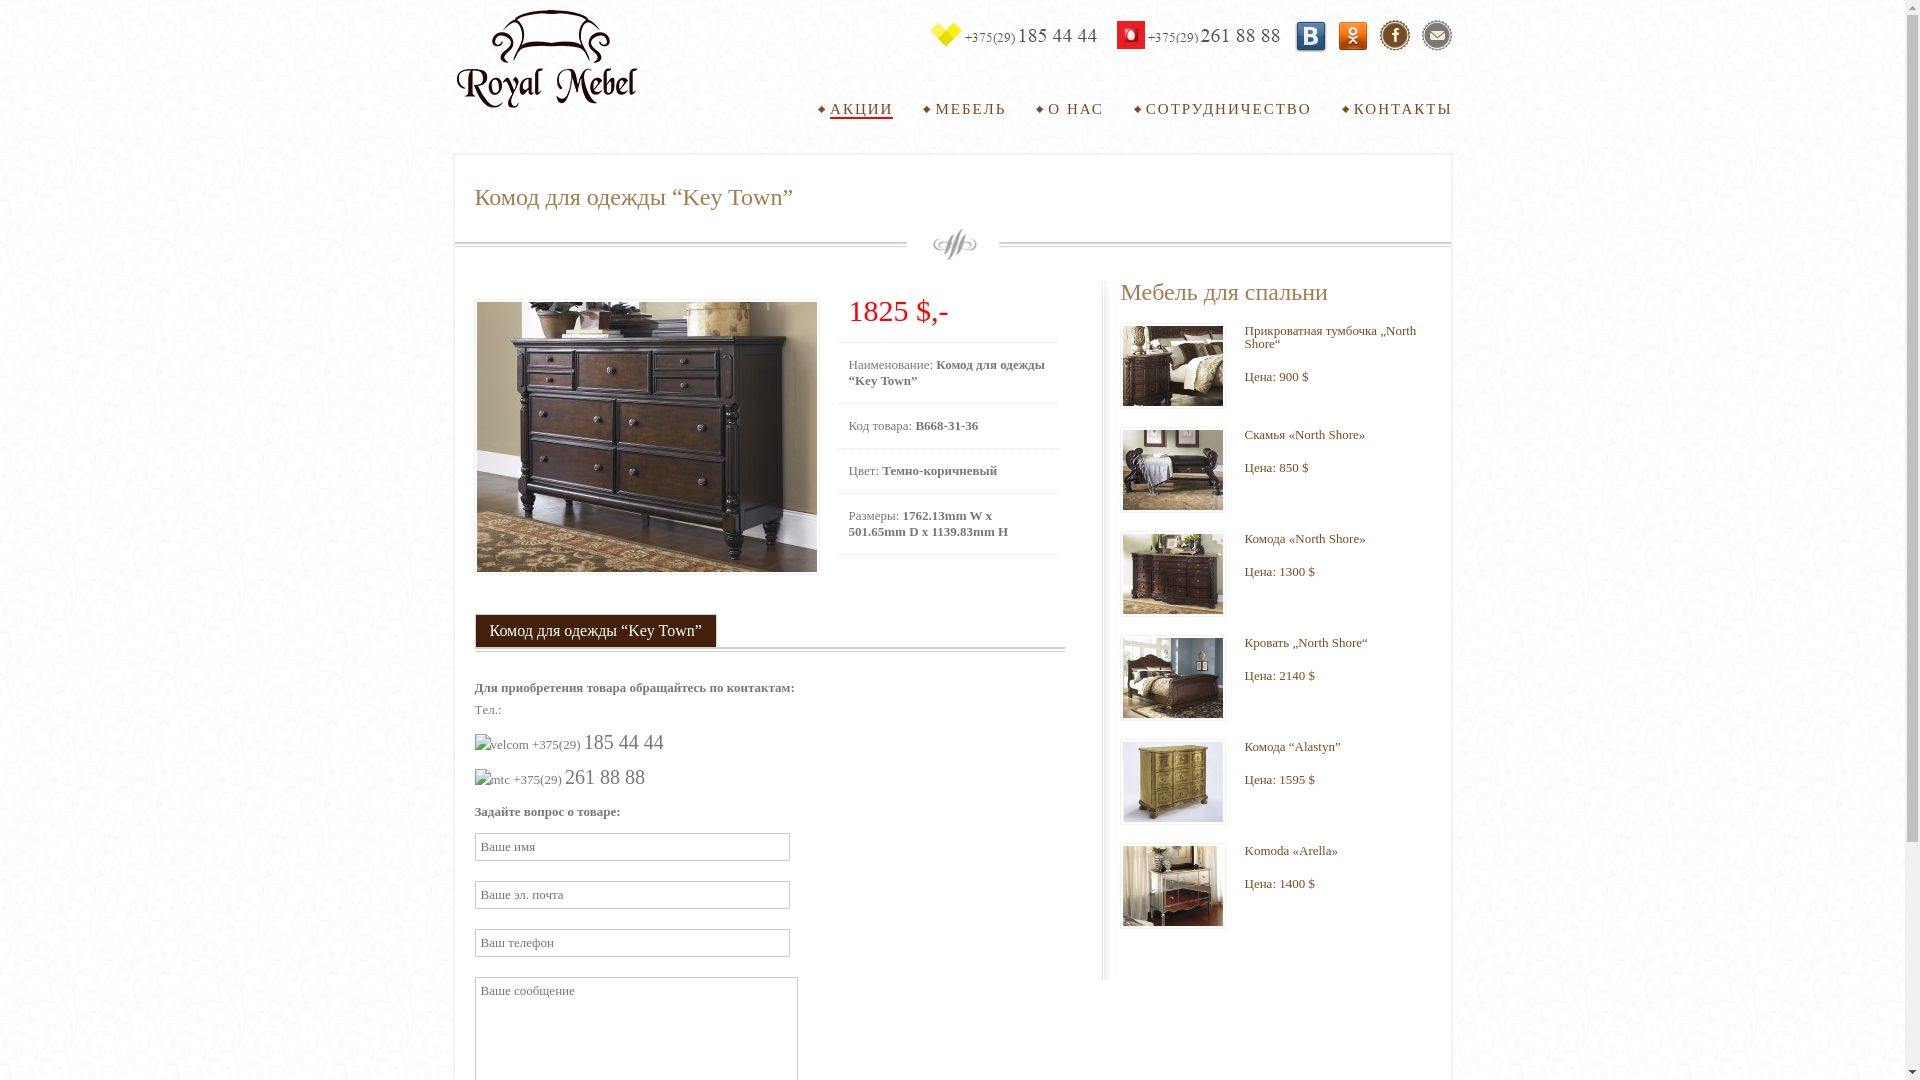 This screenshot has width=1920, height=1080. I want to click on +375(29) 185 44 44, so click(1013, 36).